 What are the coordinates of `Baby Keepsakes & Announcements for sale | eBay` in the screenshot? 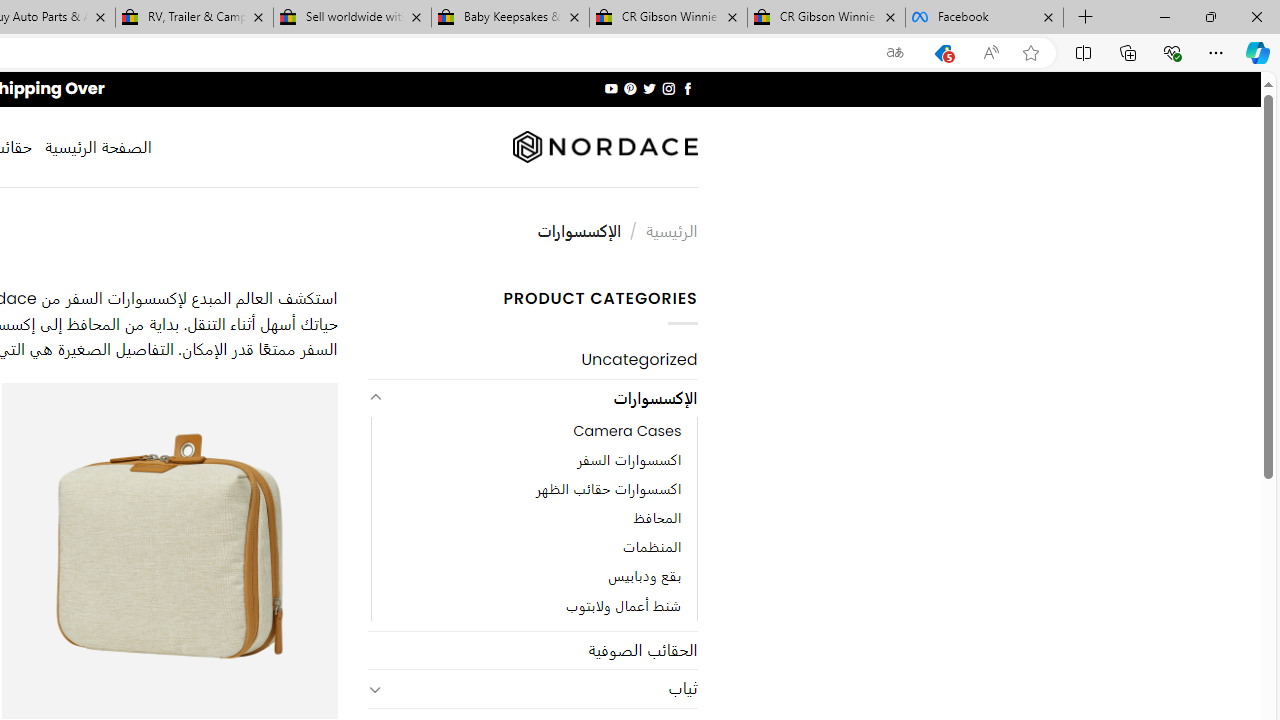 It's located at (510, 18).